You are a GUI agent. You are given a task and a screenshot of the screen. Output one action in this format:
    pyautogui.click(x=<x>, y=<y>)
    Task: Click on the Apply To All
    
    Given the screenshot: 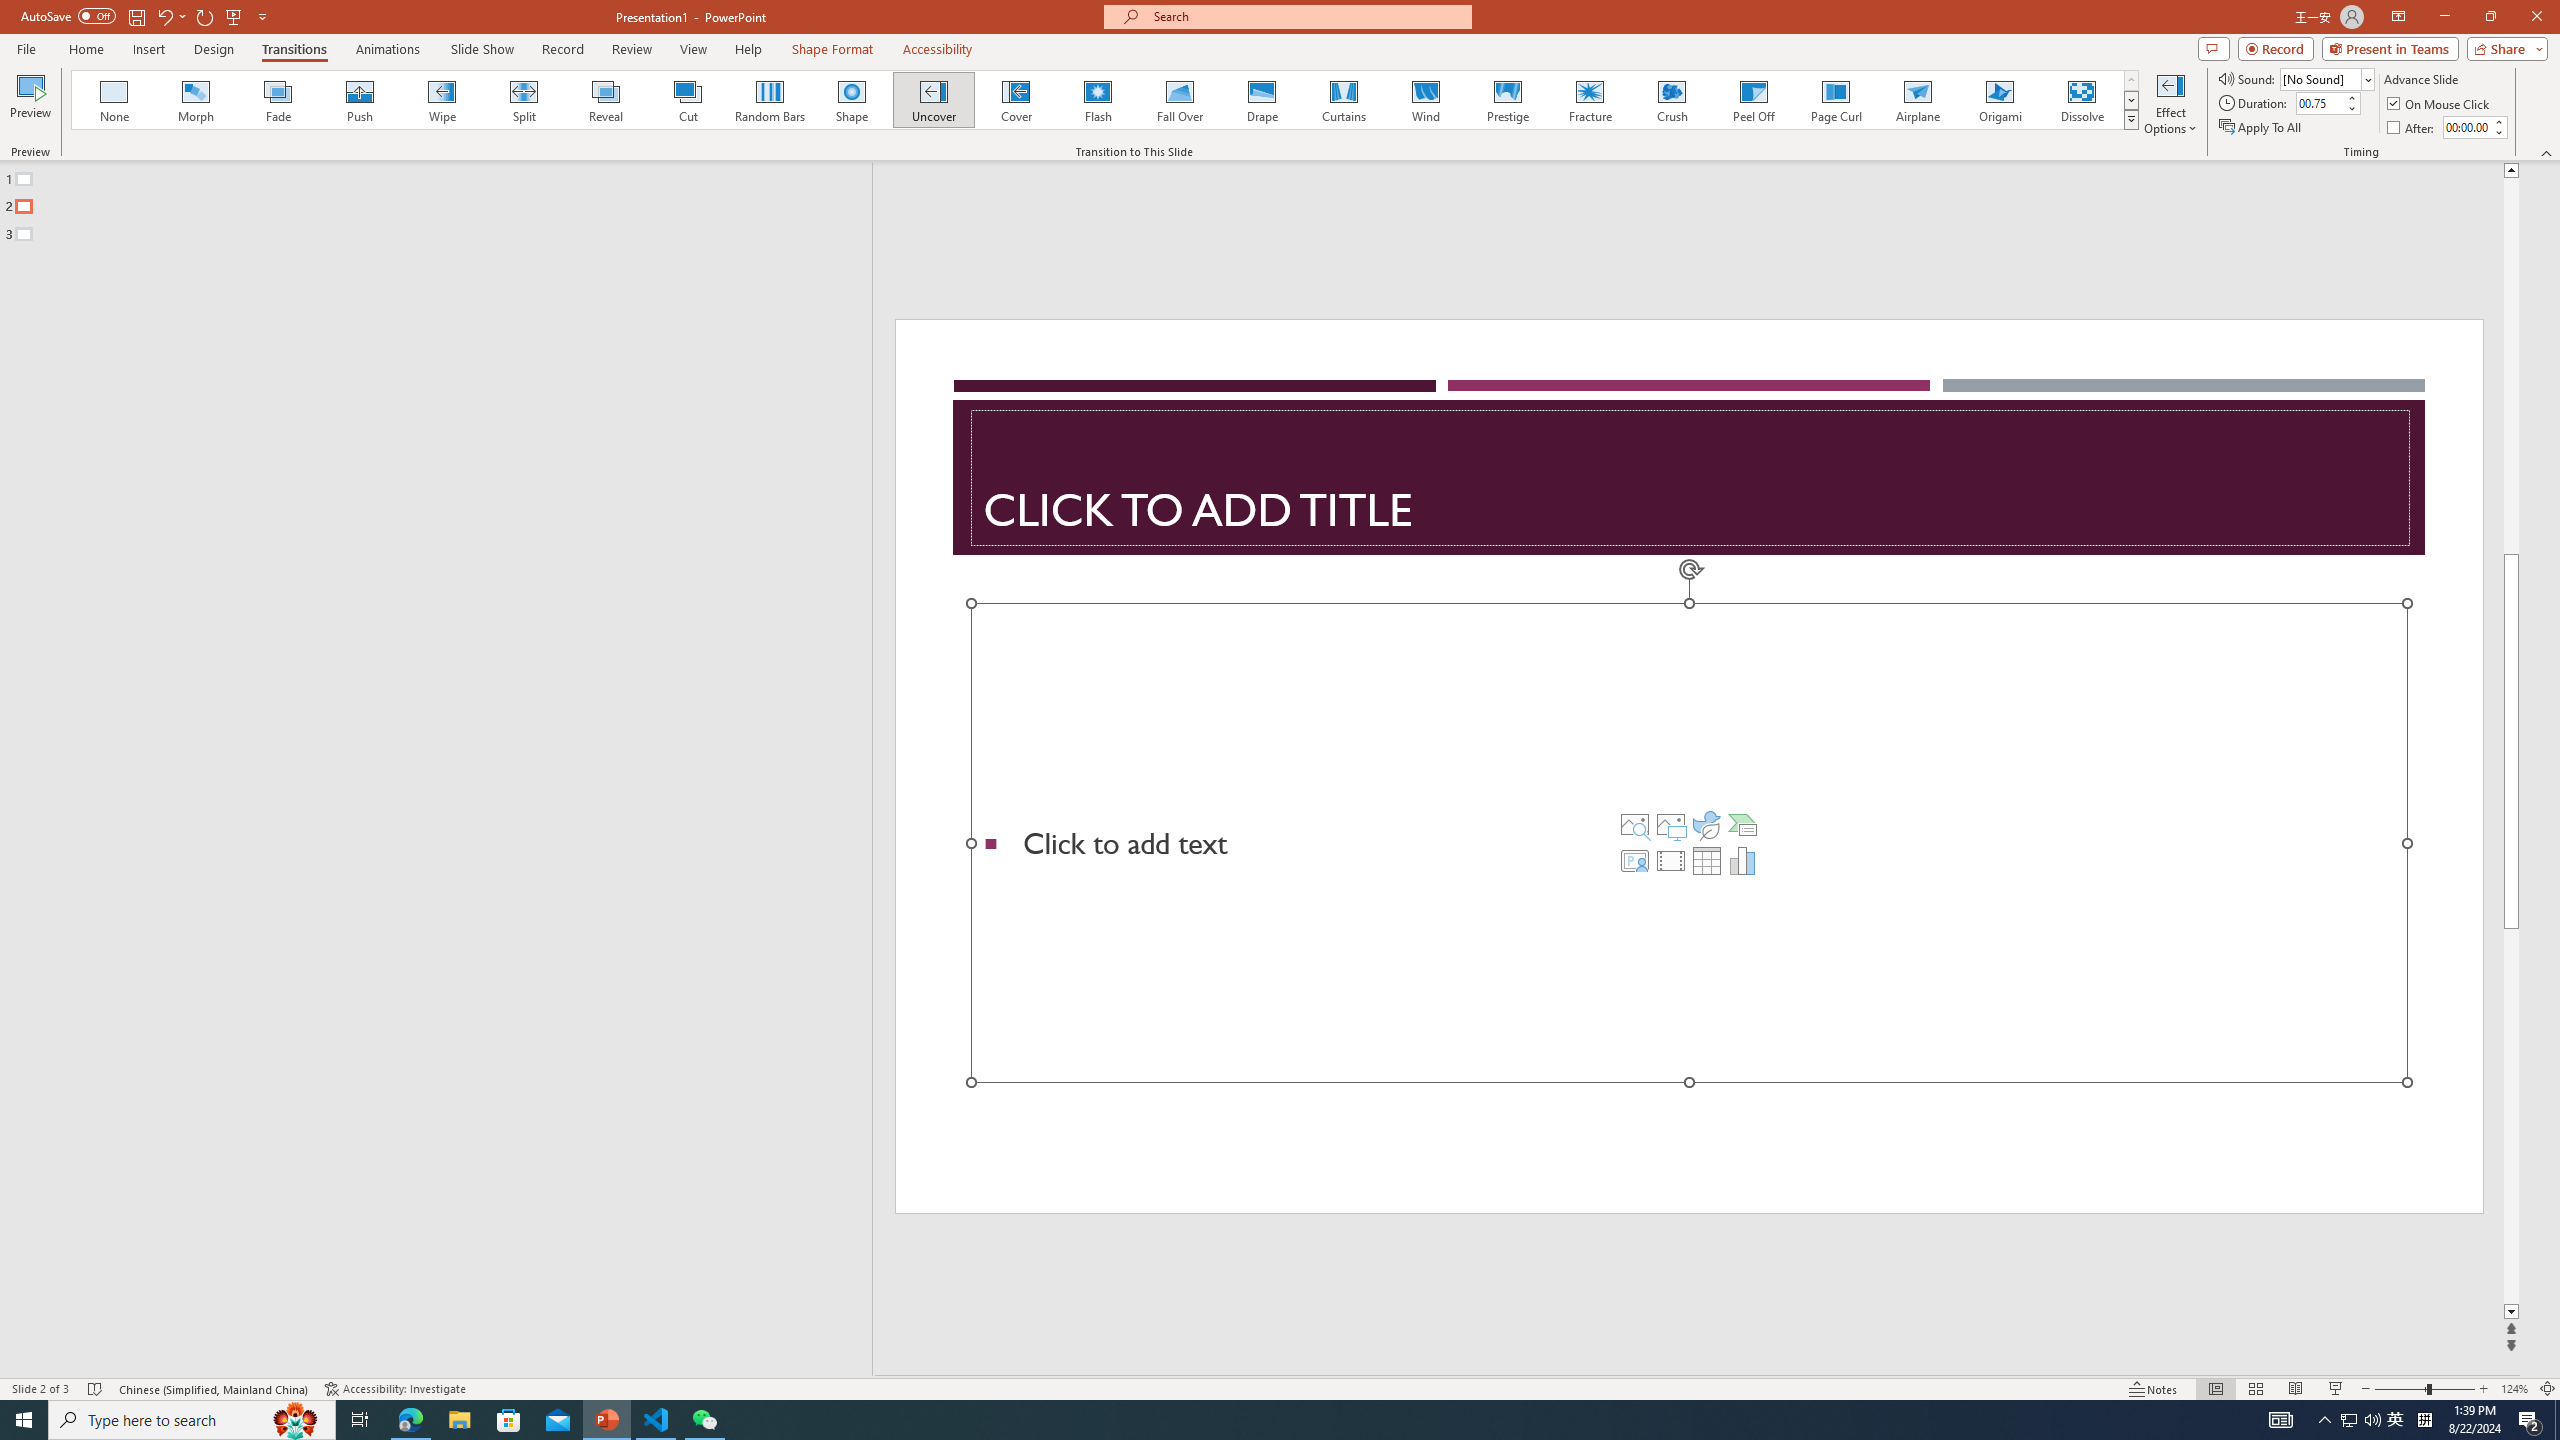 What is the action you would take?
    pyautogui.click(x=2262, y=128)
    